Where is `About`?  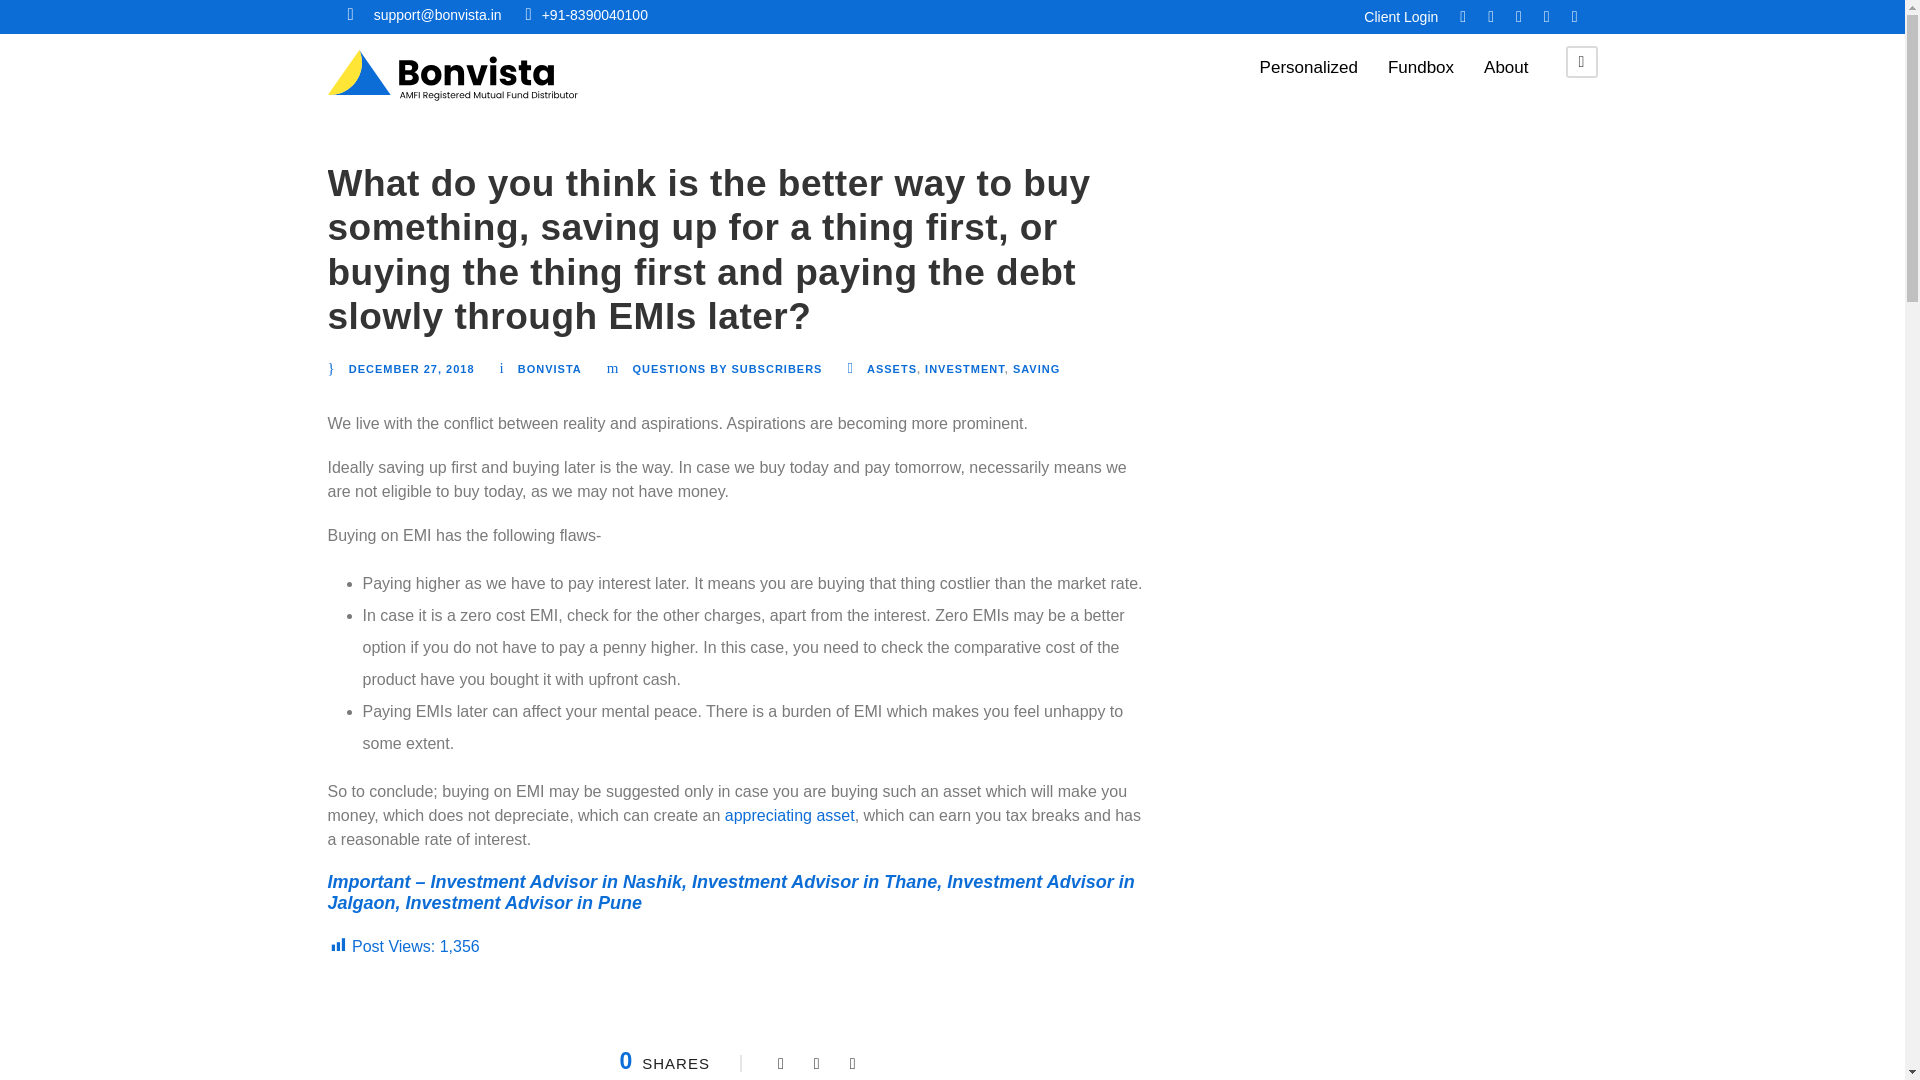 About is located at coordinates (1506, 73).